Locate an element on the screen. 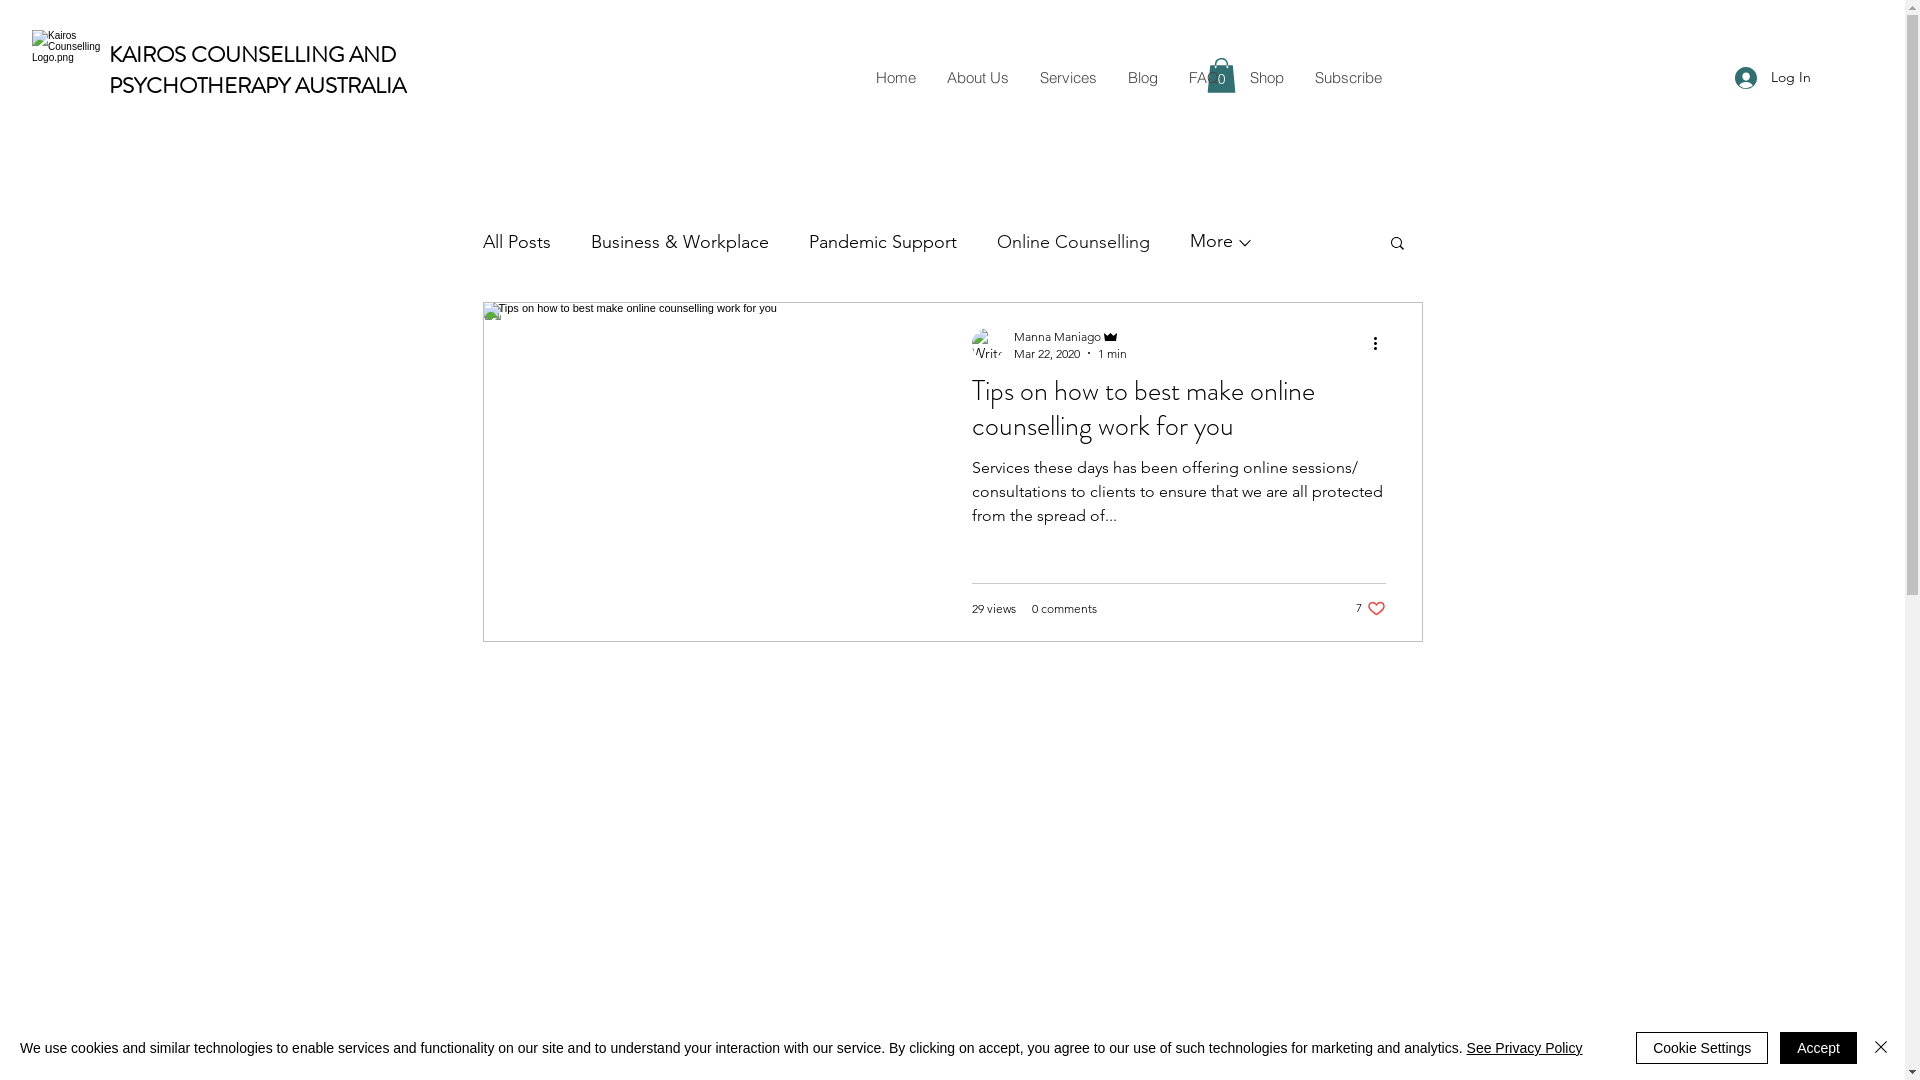 The height and width of the screenshot is (1080, 1920). Home is located at coordinates (896, 78).